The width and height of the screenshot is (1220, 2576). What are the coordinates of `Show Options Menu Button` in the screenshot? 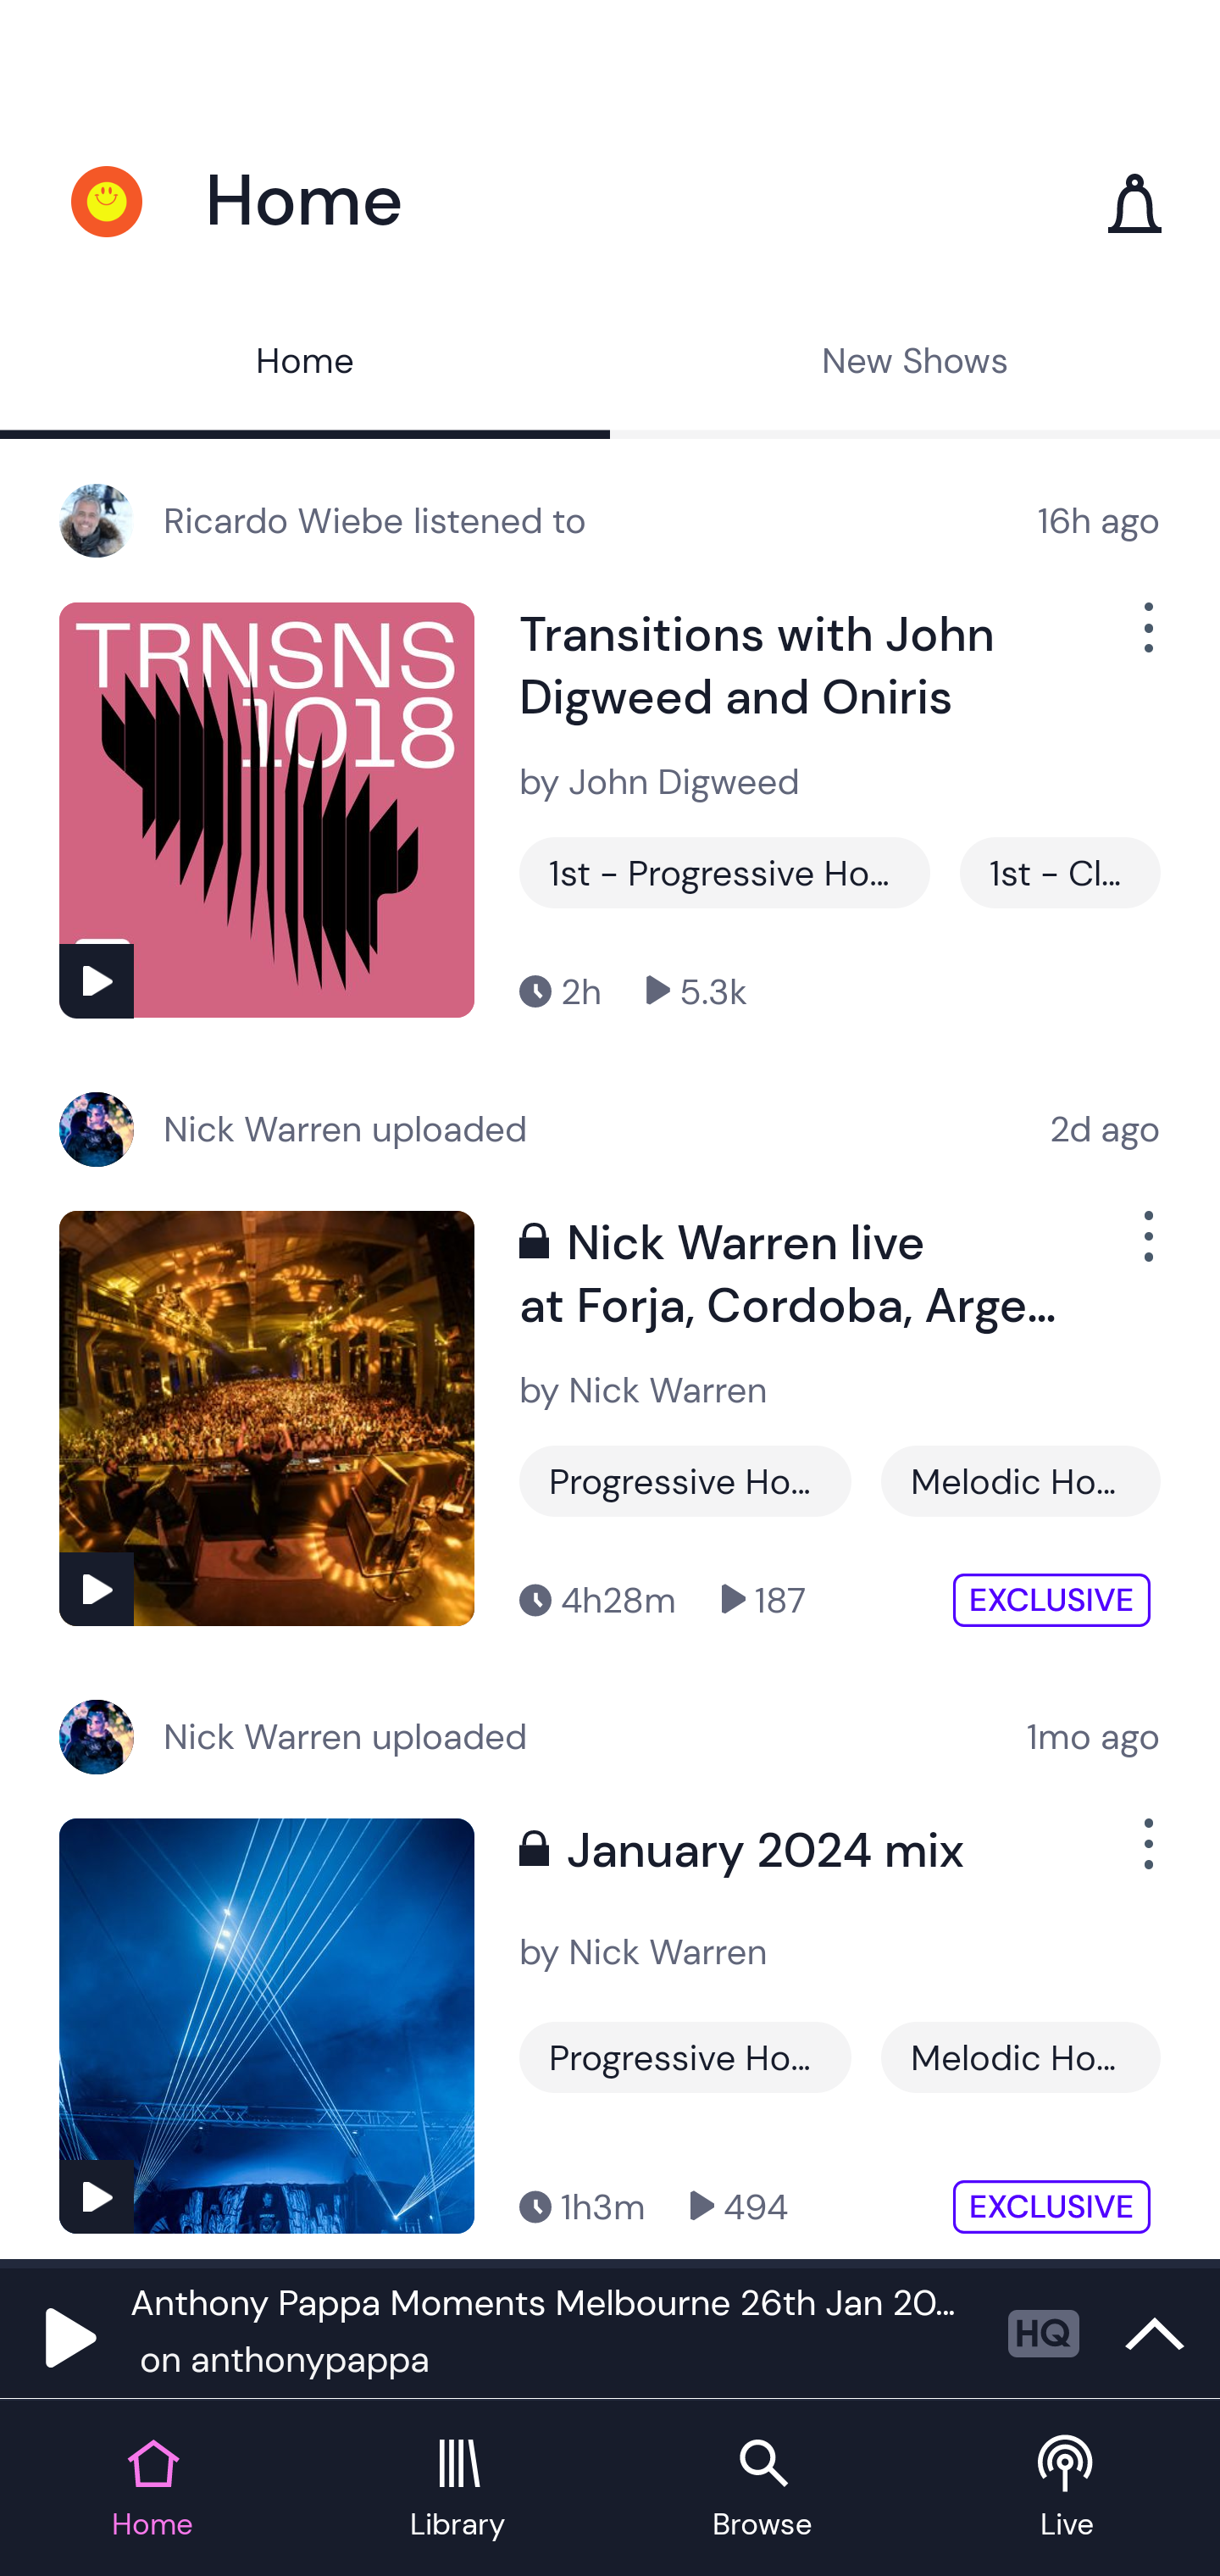 It's located at (1145, 1249).